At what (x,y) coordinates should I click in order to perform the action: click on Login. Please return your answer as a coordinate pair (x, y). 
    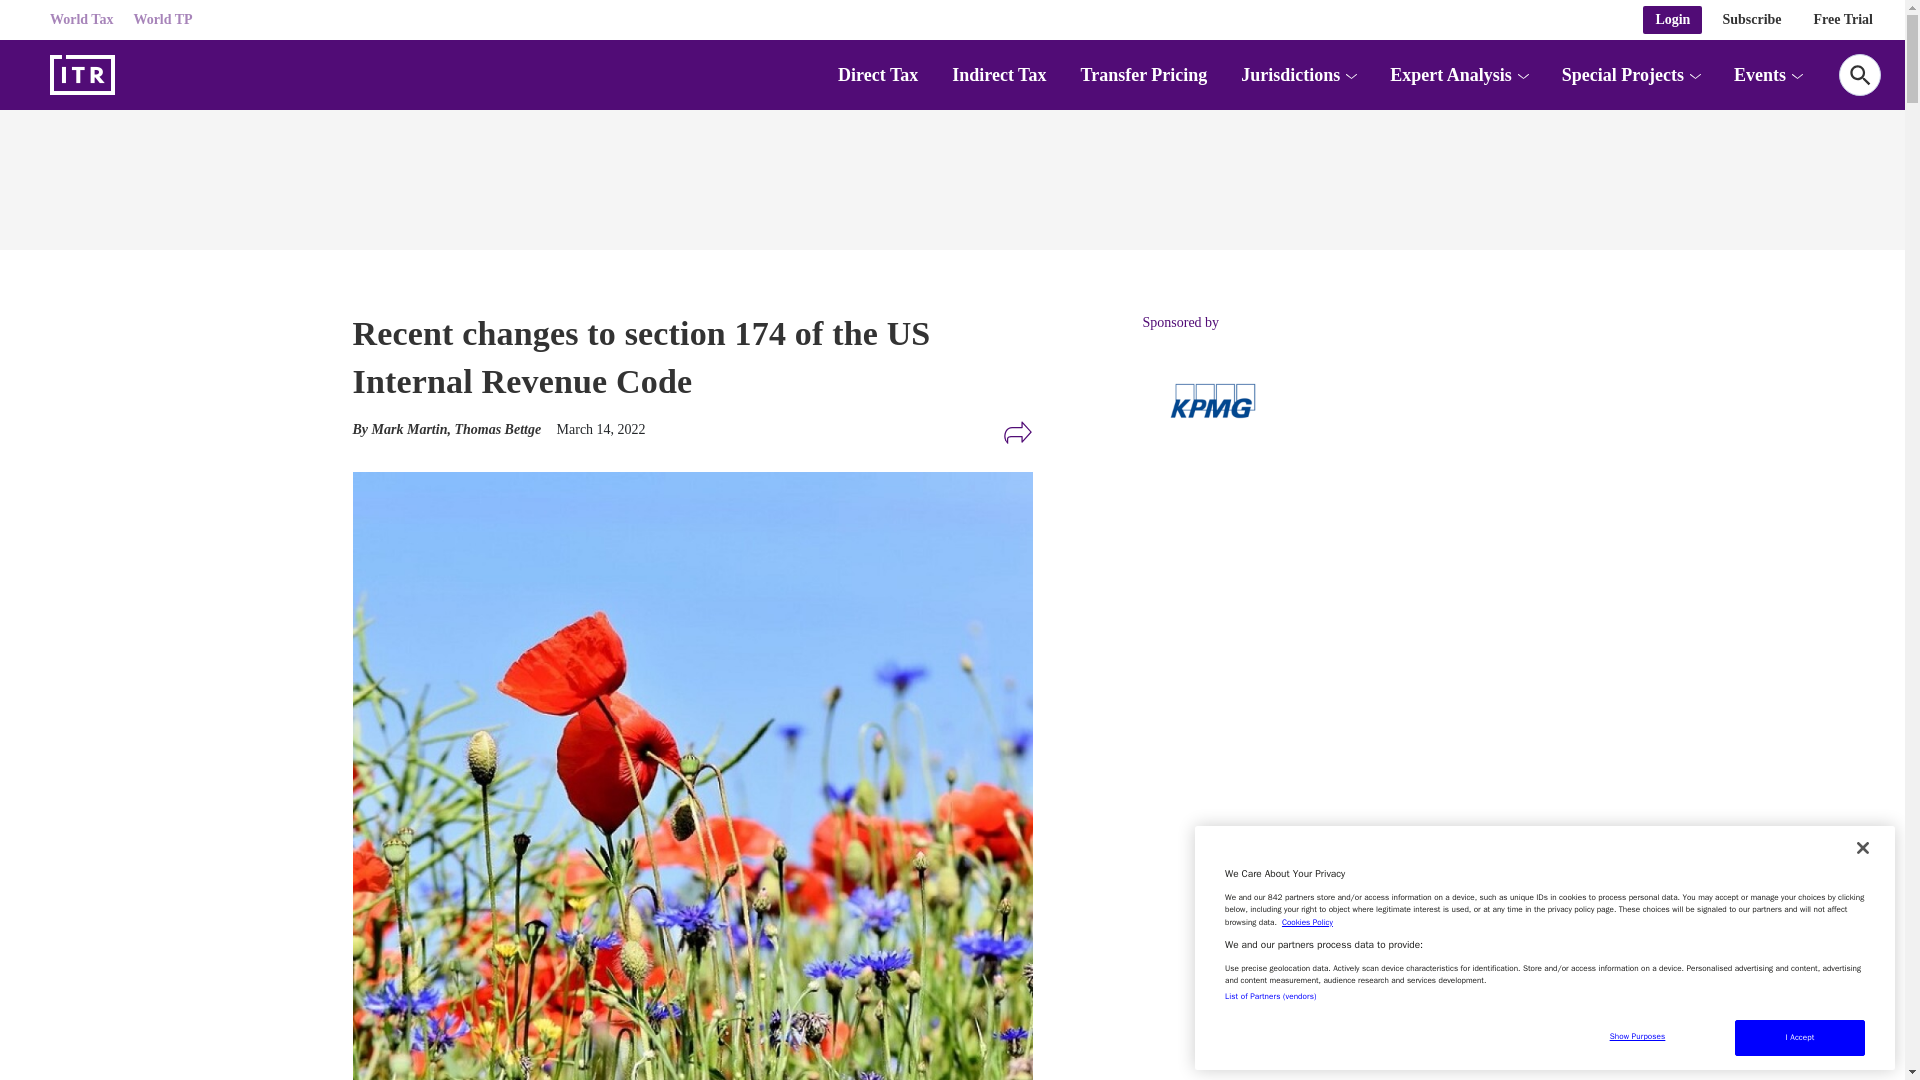
    Looking at the image, I should click on (1672, 20).